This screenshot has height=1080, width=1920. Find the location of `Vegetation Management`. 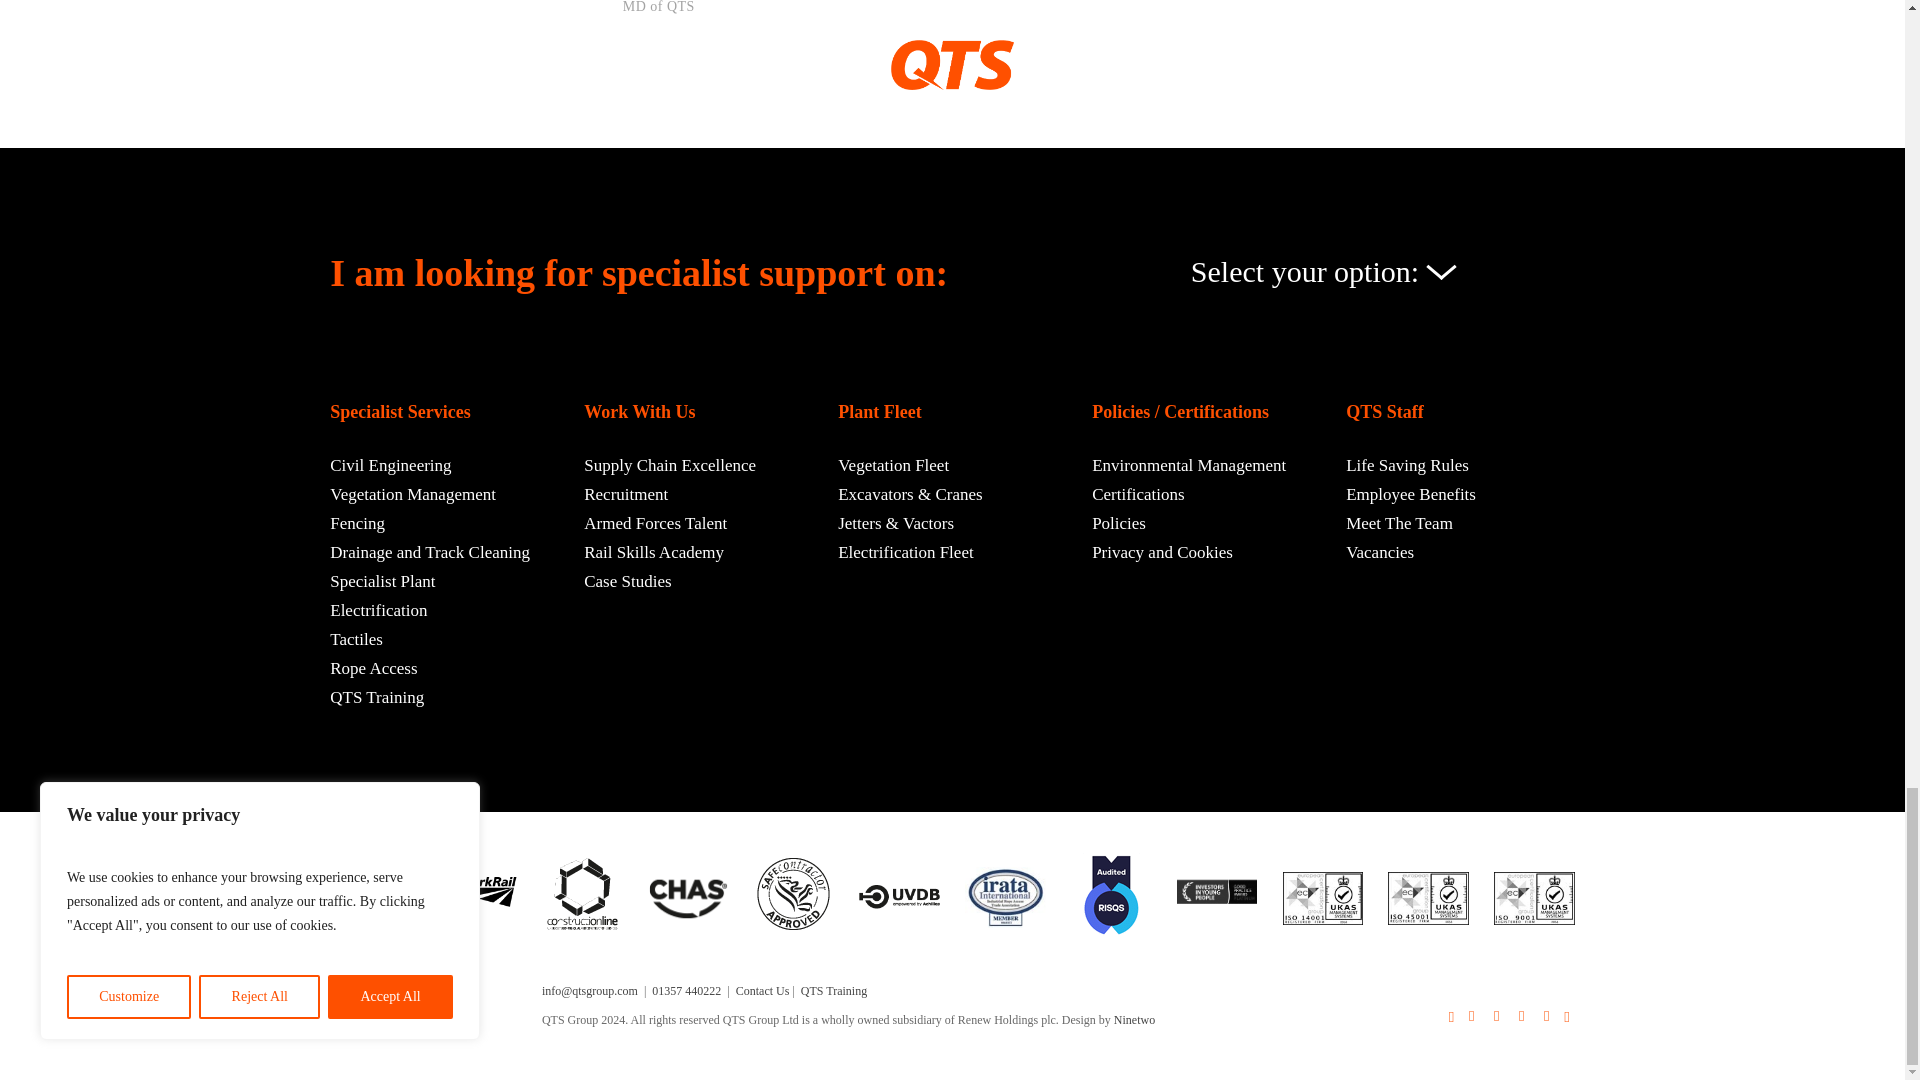

Vegetation Management is located at coordinates (412, 494).